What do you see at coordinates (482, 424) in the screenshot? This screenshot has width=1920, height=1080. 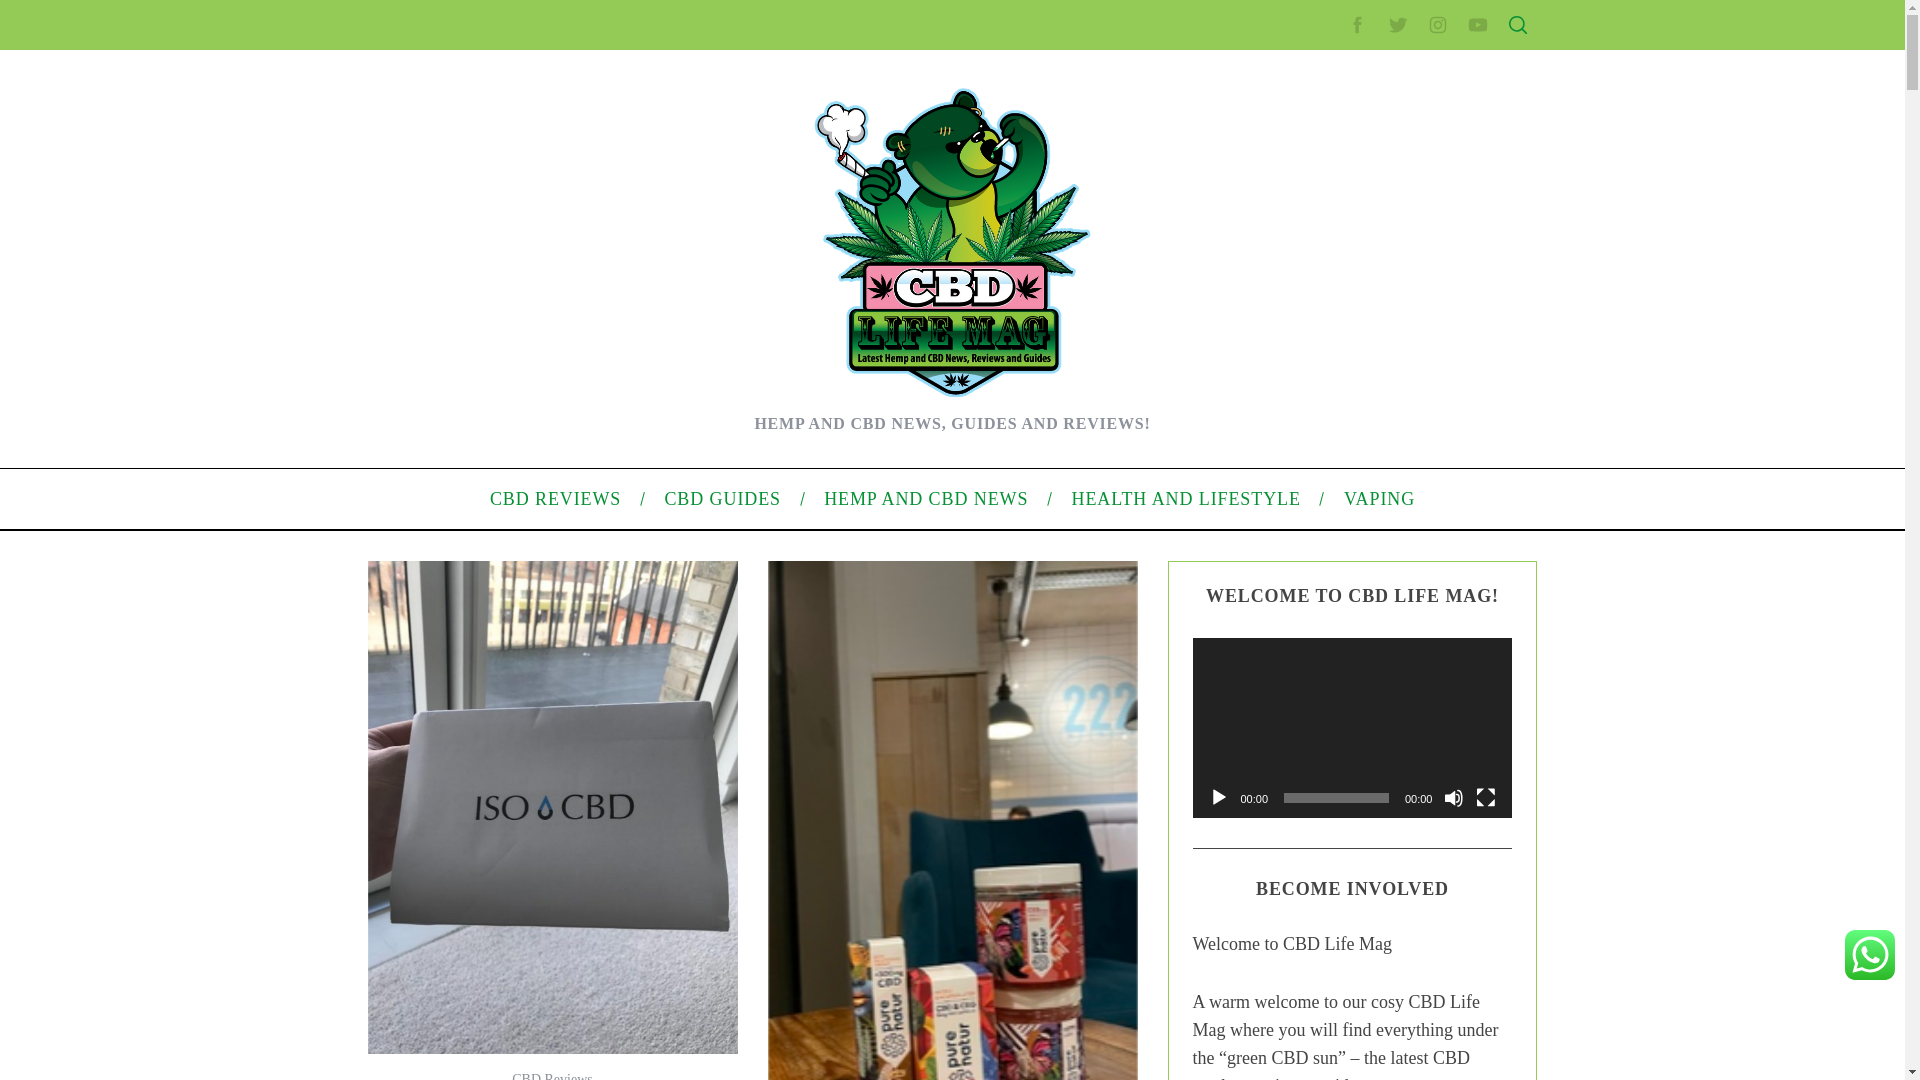 I see `Customer Reviews` at bounding box center [482, 424].